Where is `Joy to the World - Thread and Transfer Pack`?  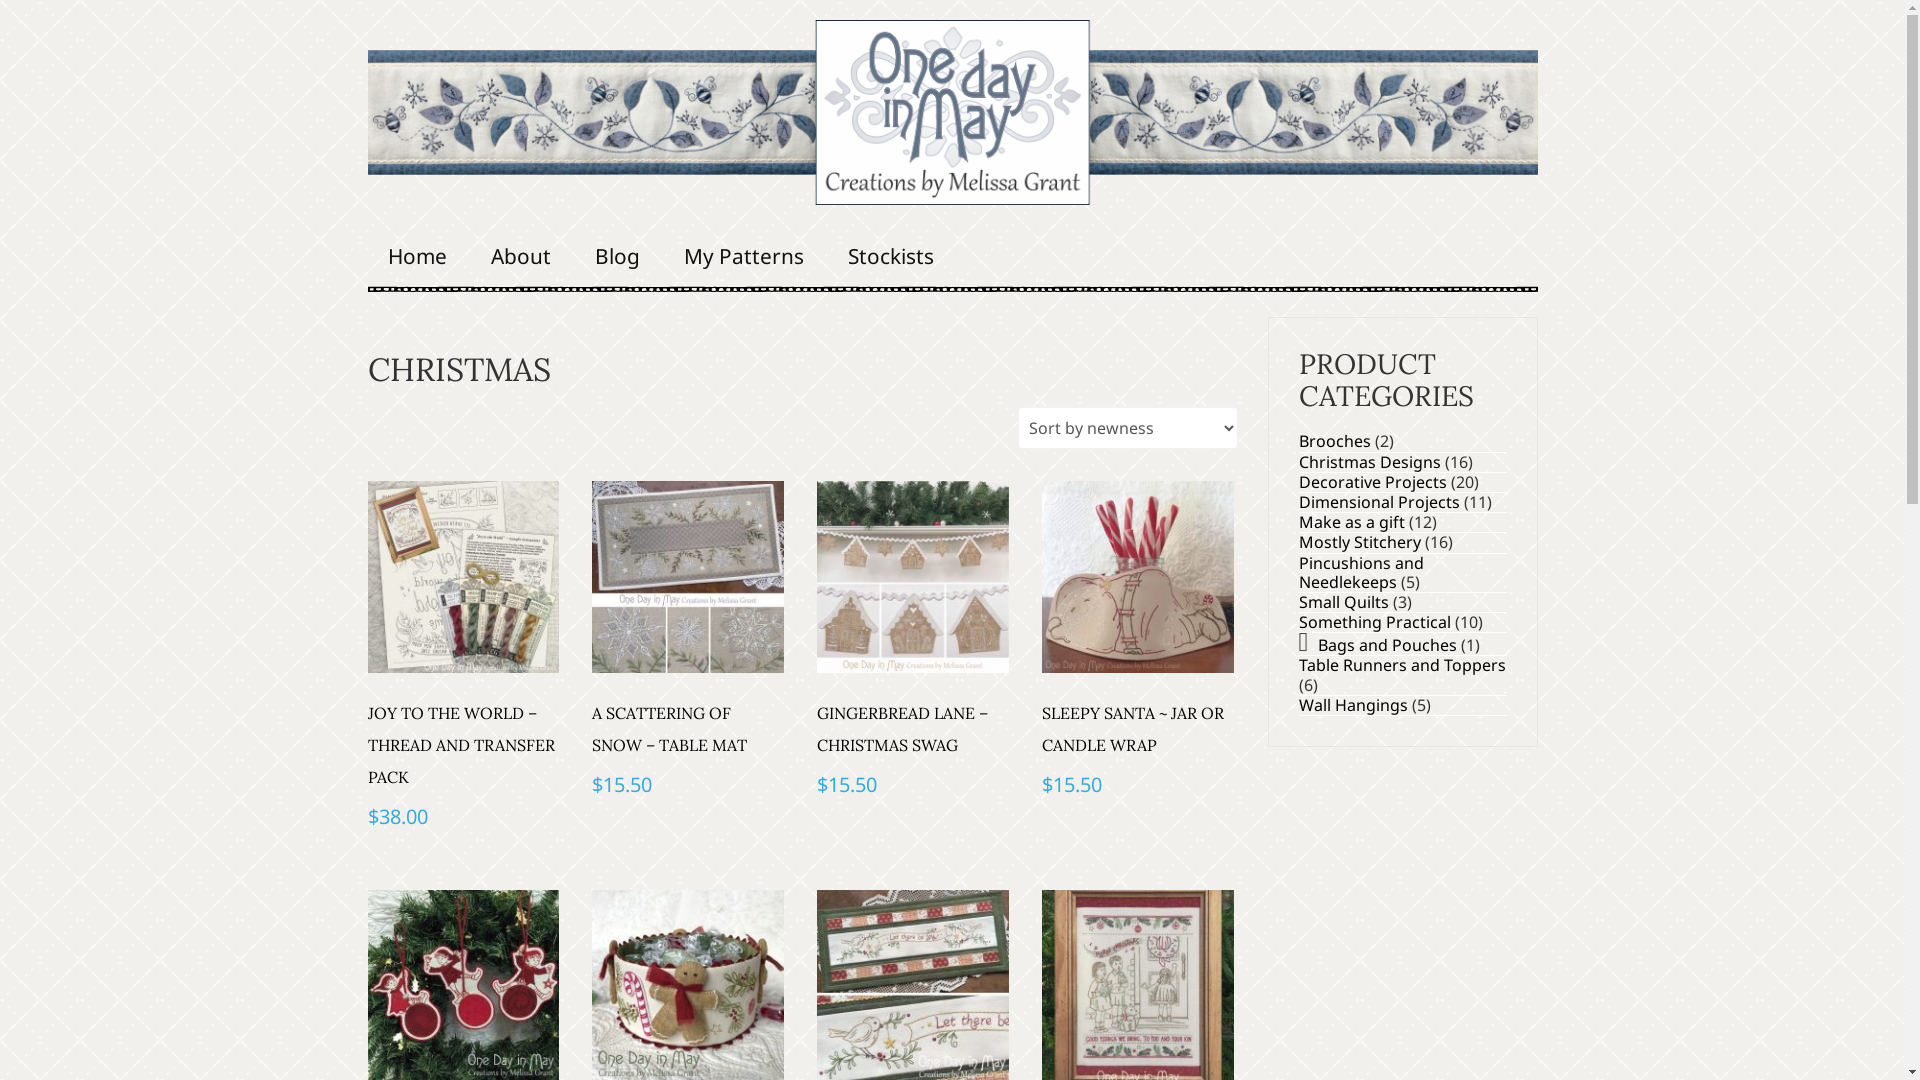
Joy to the World - Thread and Transfer Pack is located at coordinates (464, 577).